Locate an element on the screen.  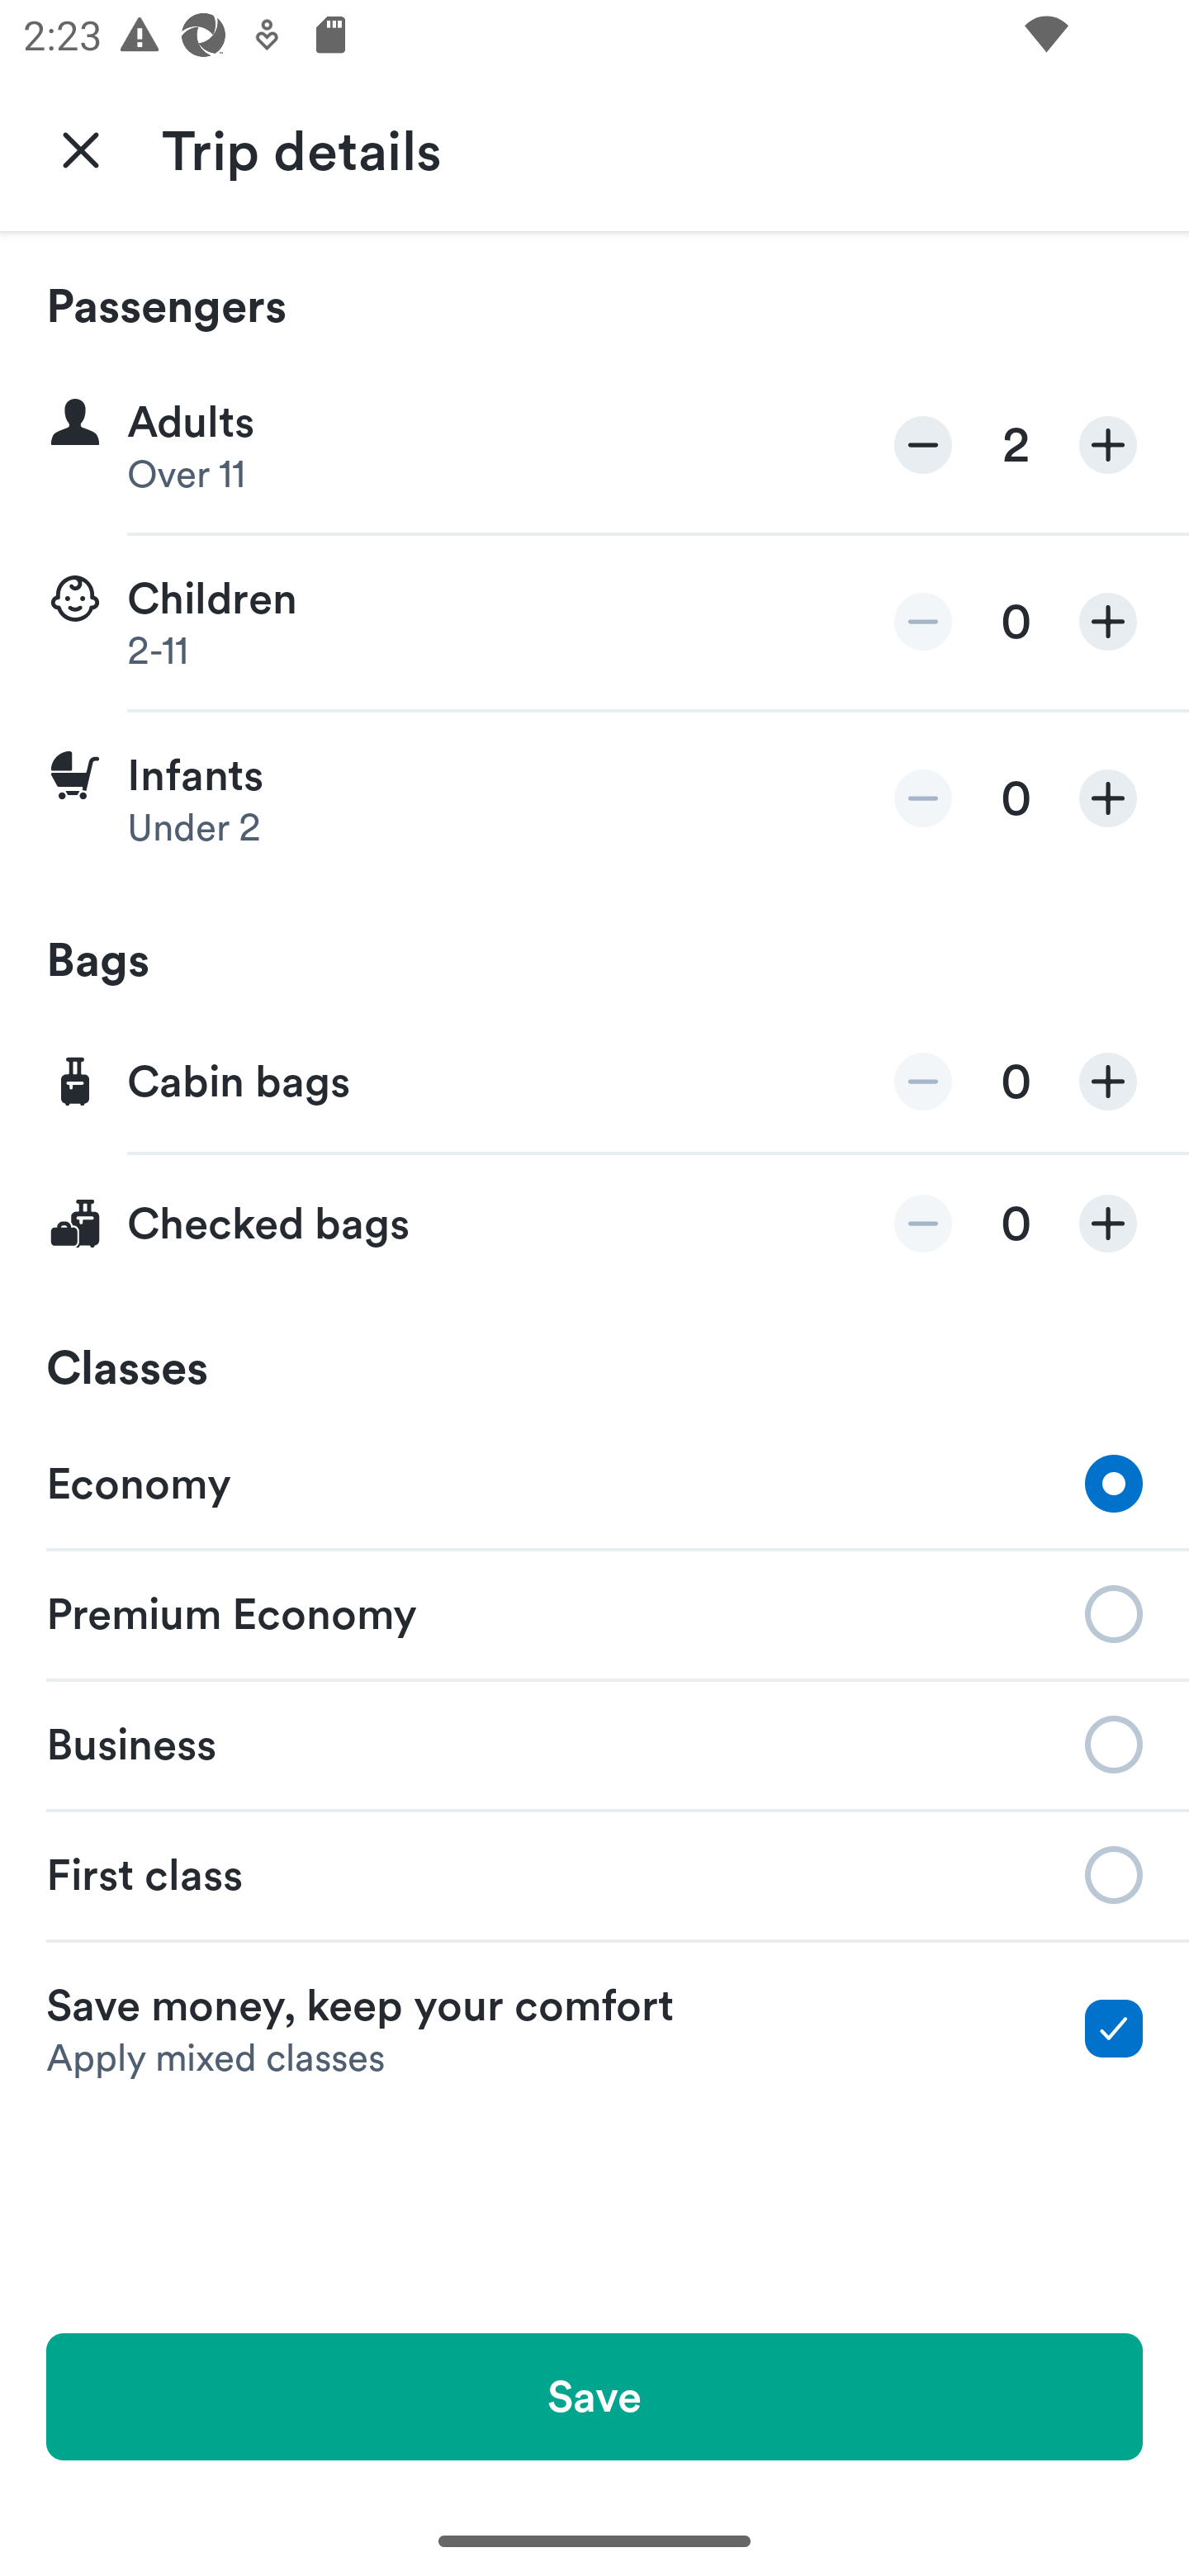
Remove 0 Add Checked bags is located at coordinates (594, 1224).